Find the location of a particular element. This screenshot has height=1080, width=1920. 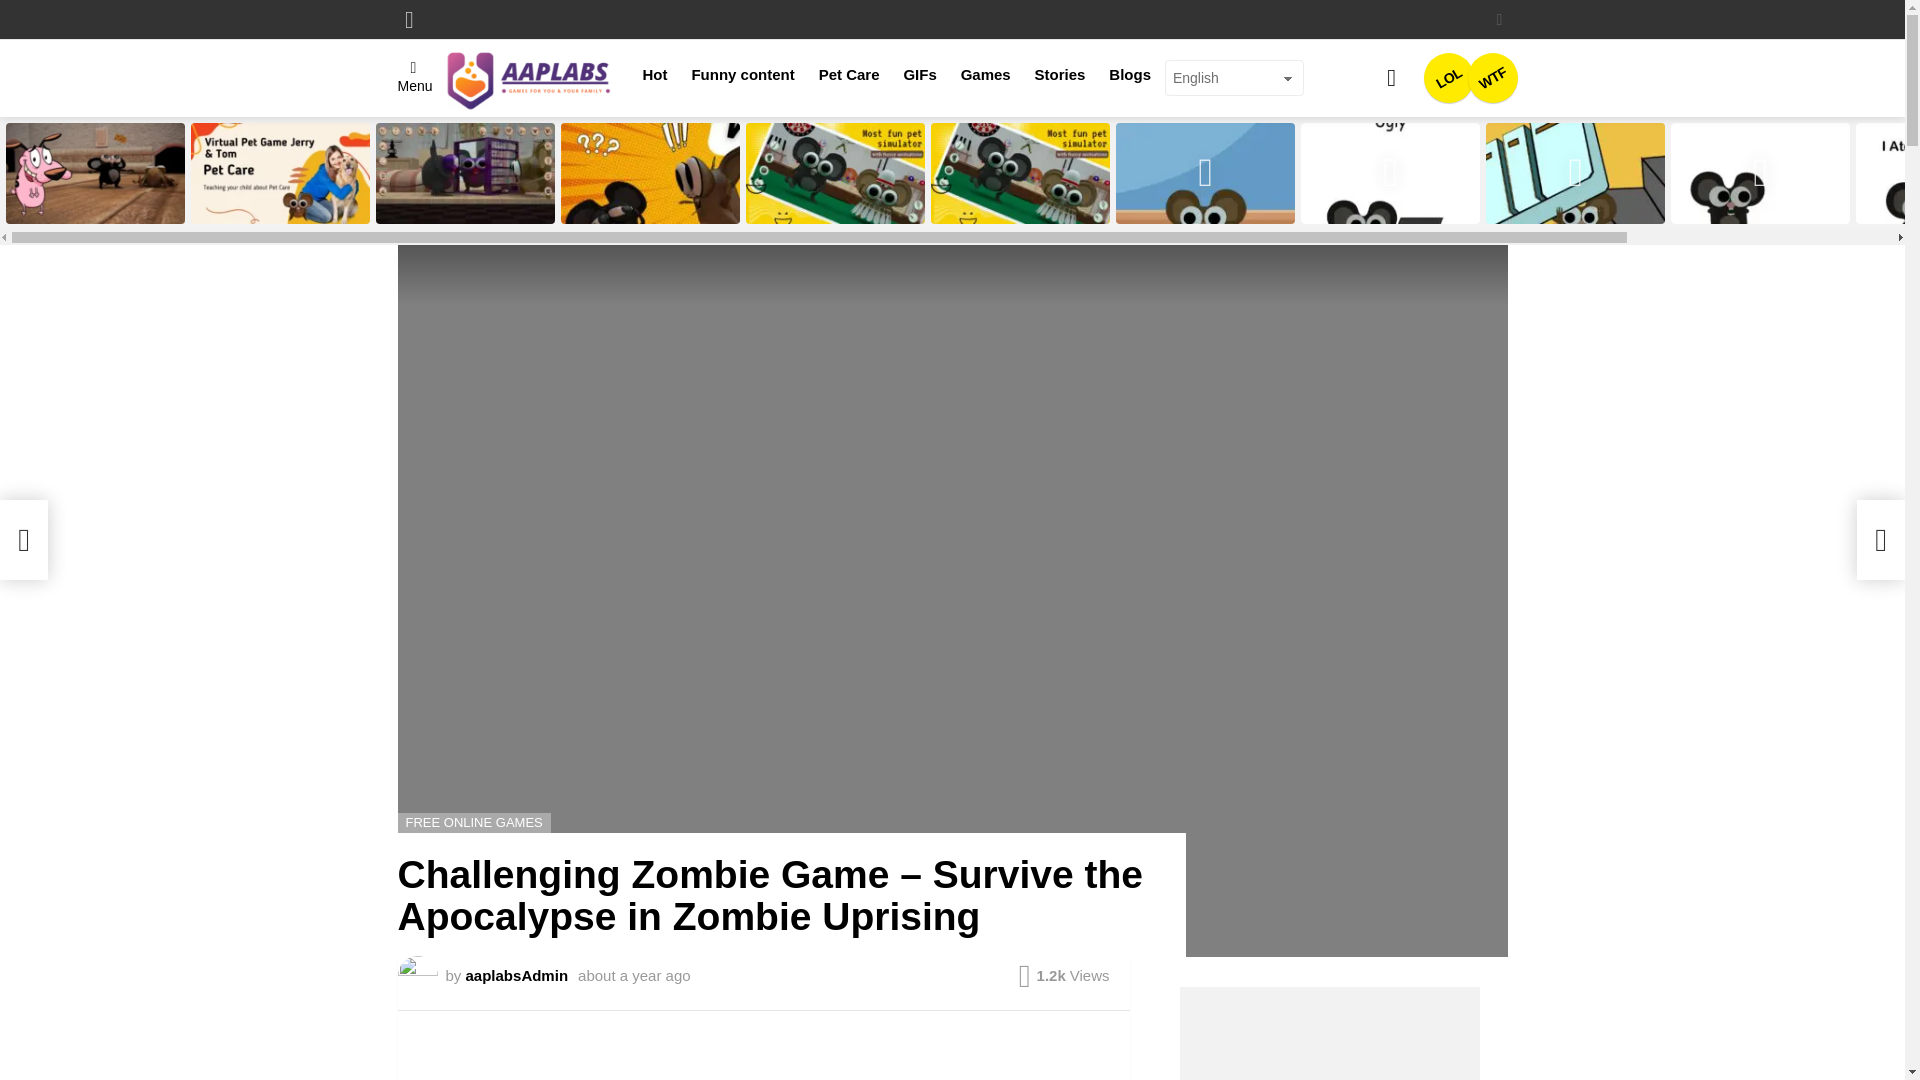

Funny content is located at coordinates (742, 74).